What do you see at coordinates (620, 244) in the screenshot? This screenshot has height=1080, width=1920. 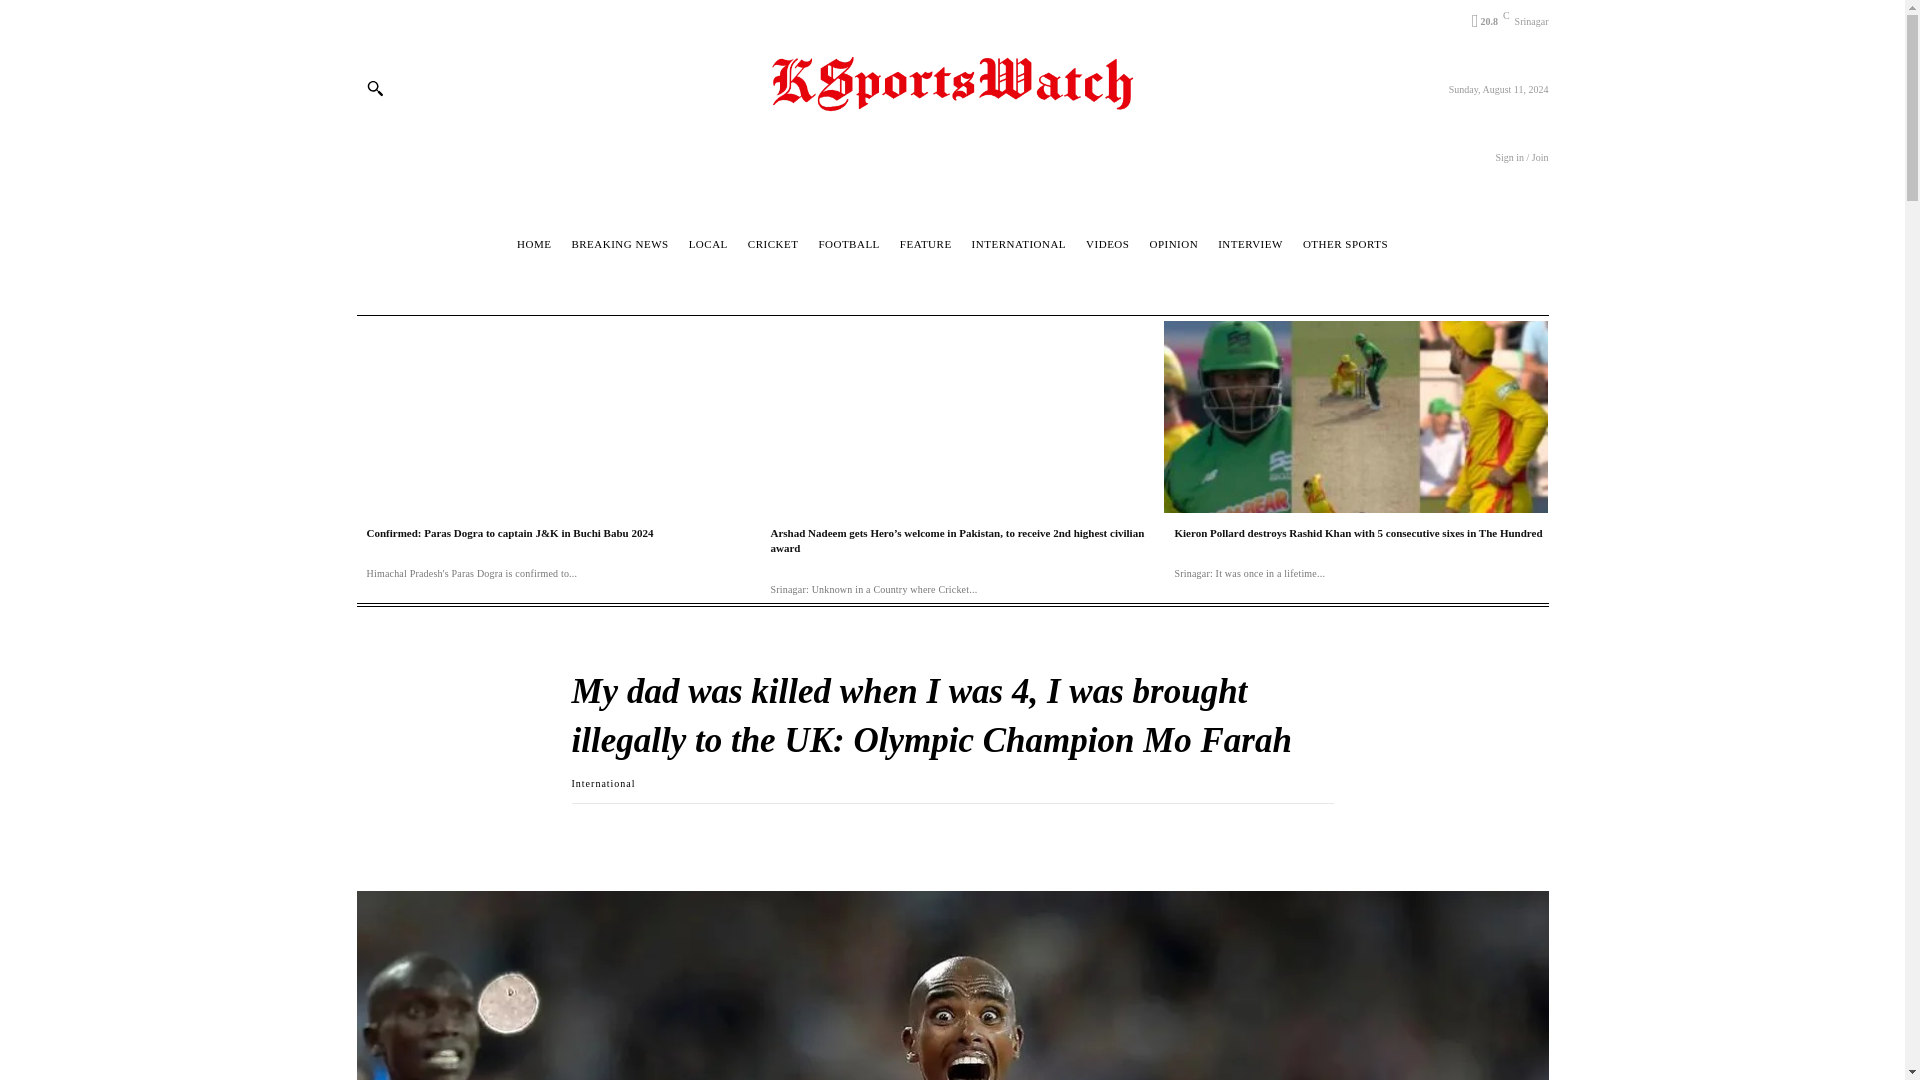 I see `BREAKING NEWS` at bounding box center [620, 244].